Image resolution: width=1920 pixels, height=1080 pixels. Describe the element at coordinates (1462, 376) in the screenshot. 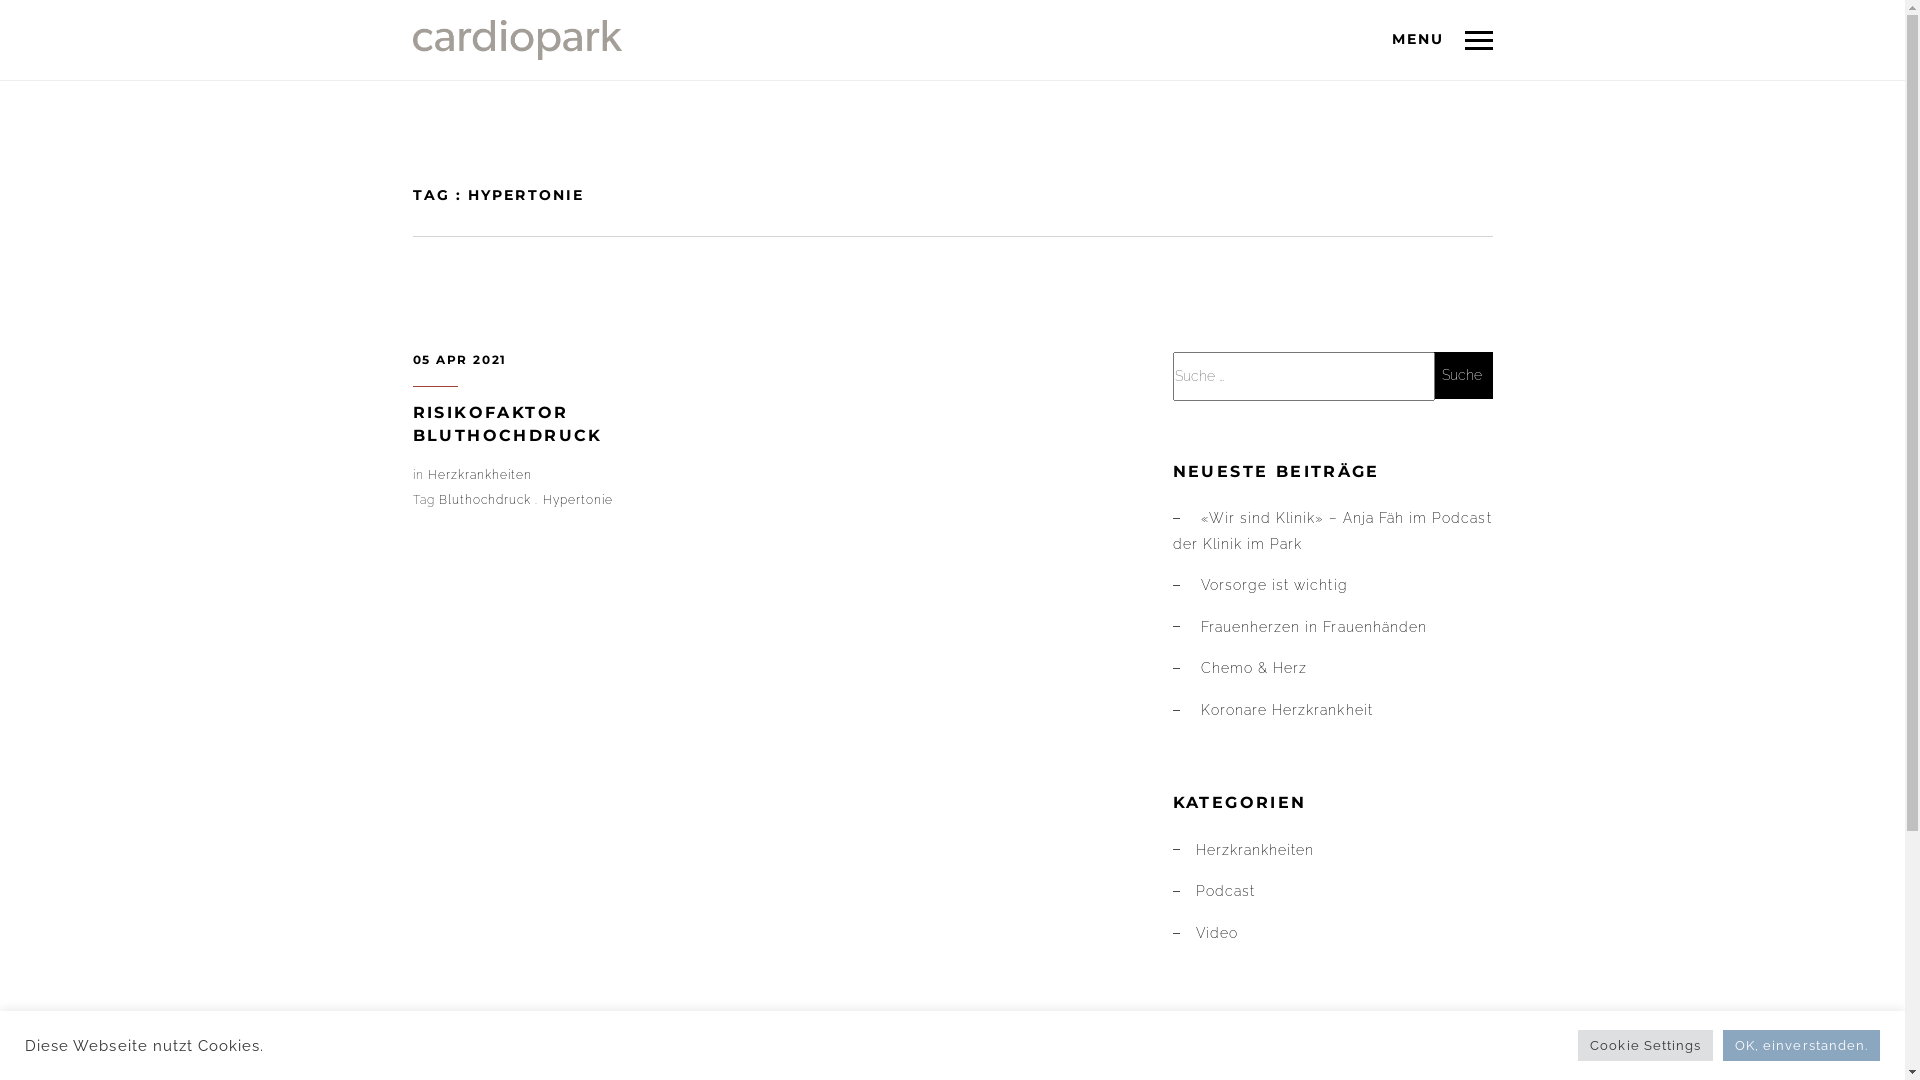

I see `Suche` at that location.